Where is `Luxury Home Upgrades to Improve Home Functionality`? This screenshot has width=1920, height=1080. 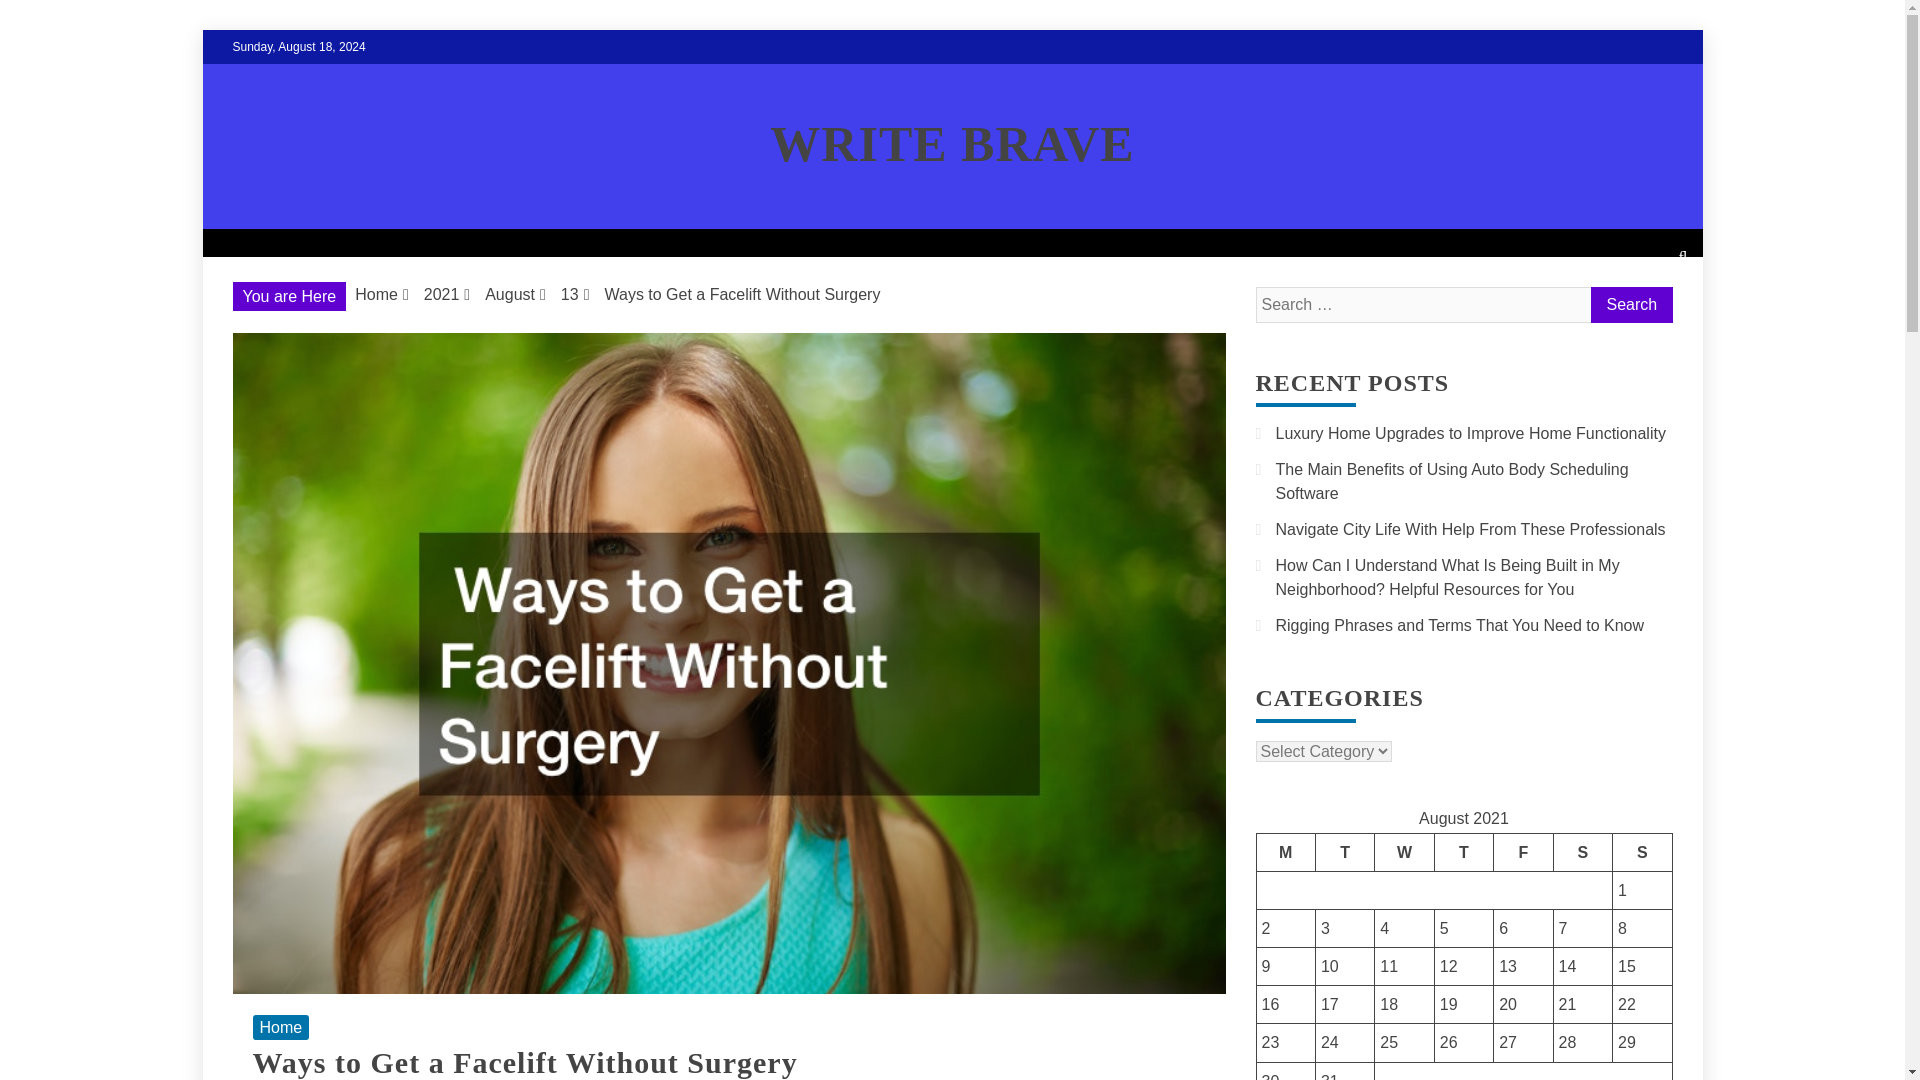
Luxury Home Upgrades to Improve Home Functionality is located at coordinates (1471, 433).